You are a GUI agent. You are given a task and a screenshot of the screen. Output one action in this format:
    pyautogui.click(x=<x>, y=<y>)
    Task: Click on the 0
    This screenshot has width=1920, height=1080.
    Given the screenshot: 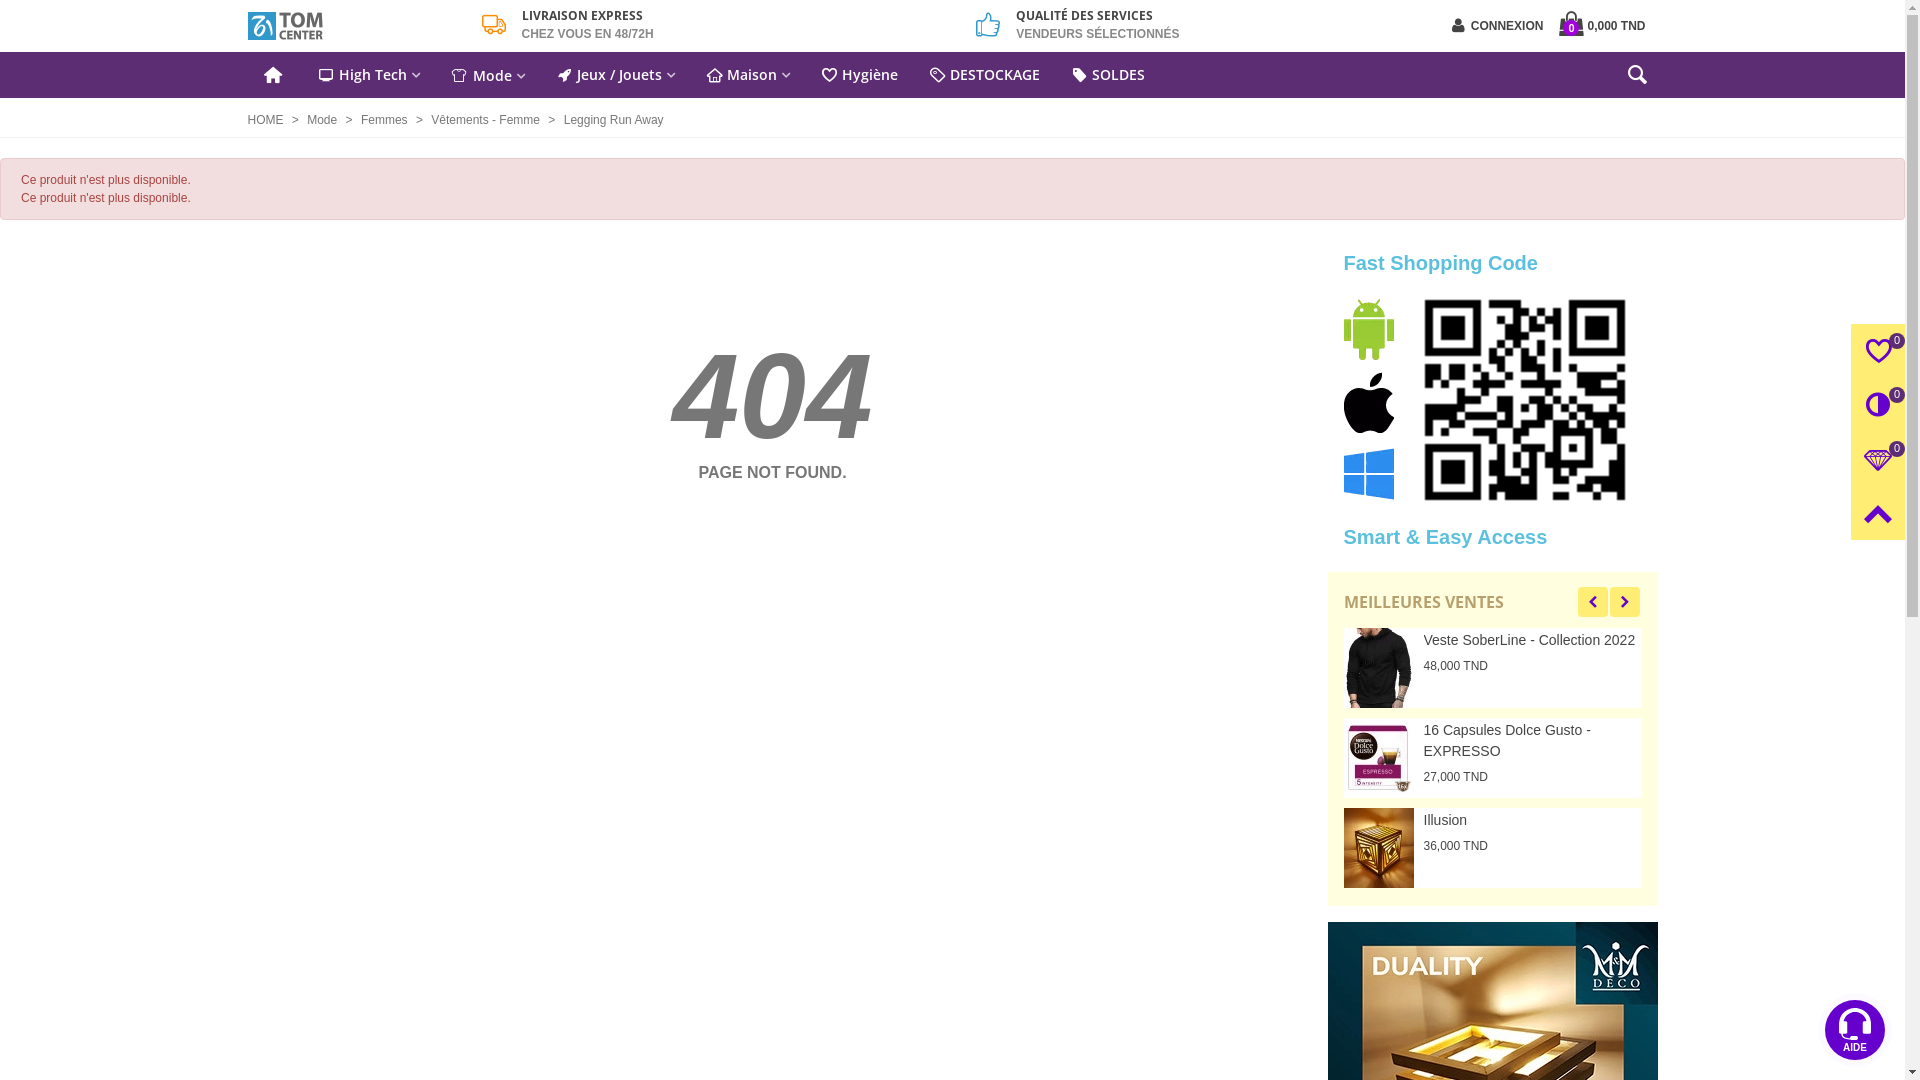 What is the action you would take?
    pyautogui.click(x=1878, y=459)
    